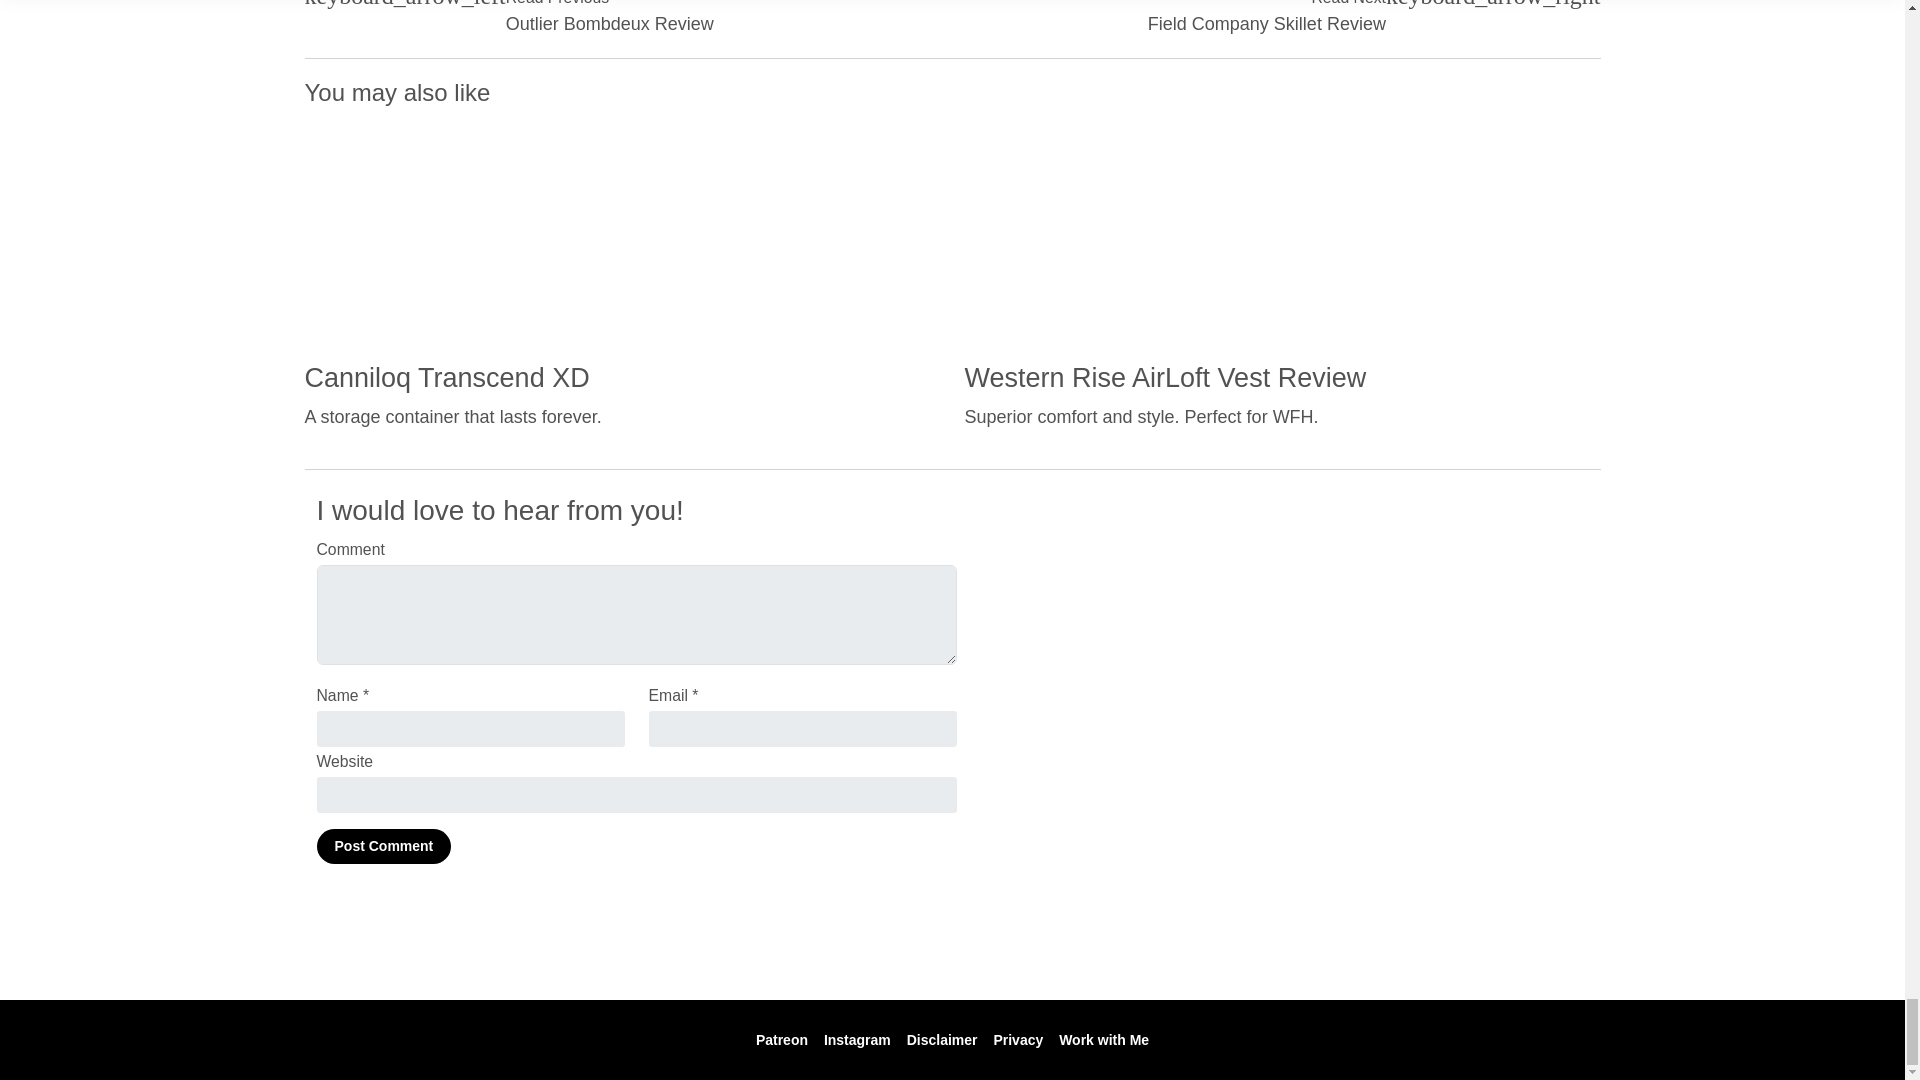  What do you see at coordinates (782, 1040) in the screenshot?
I see `Patreon` at bounding box center [782, 1040].